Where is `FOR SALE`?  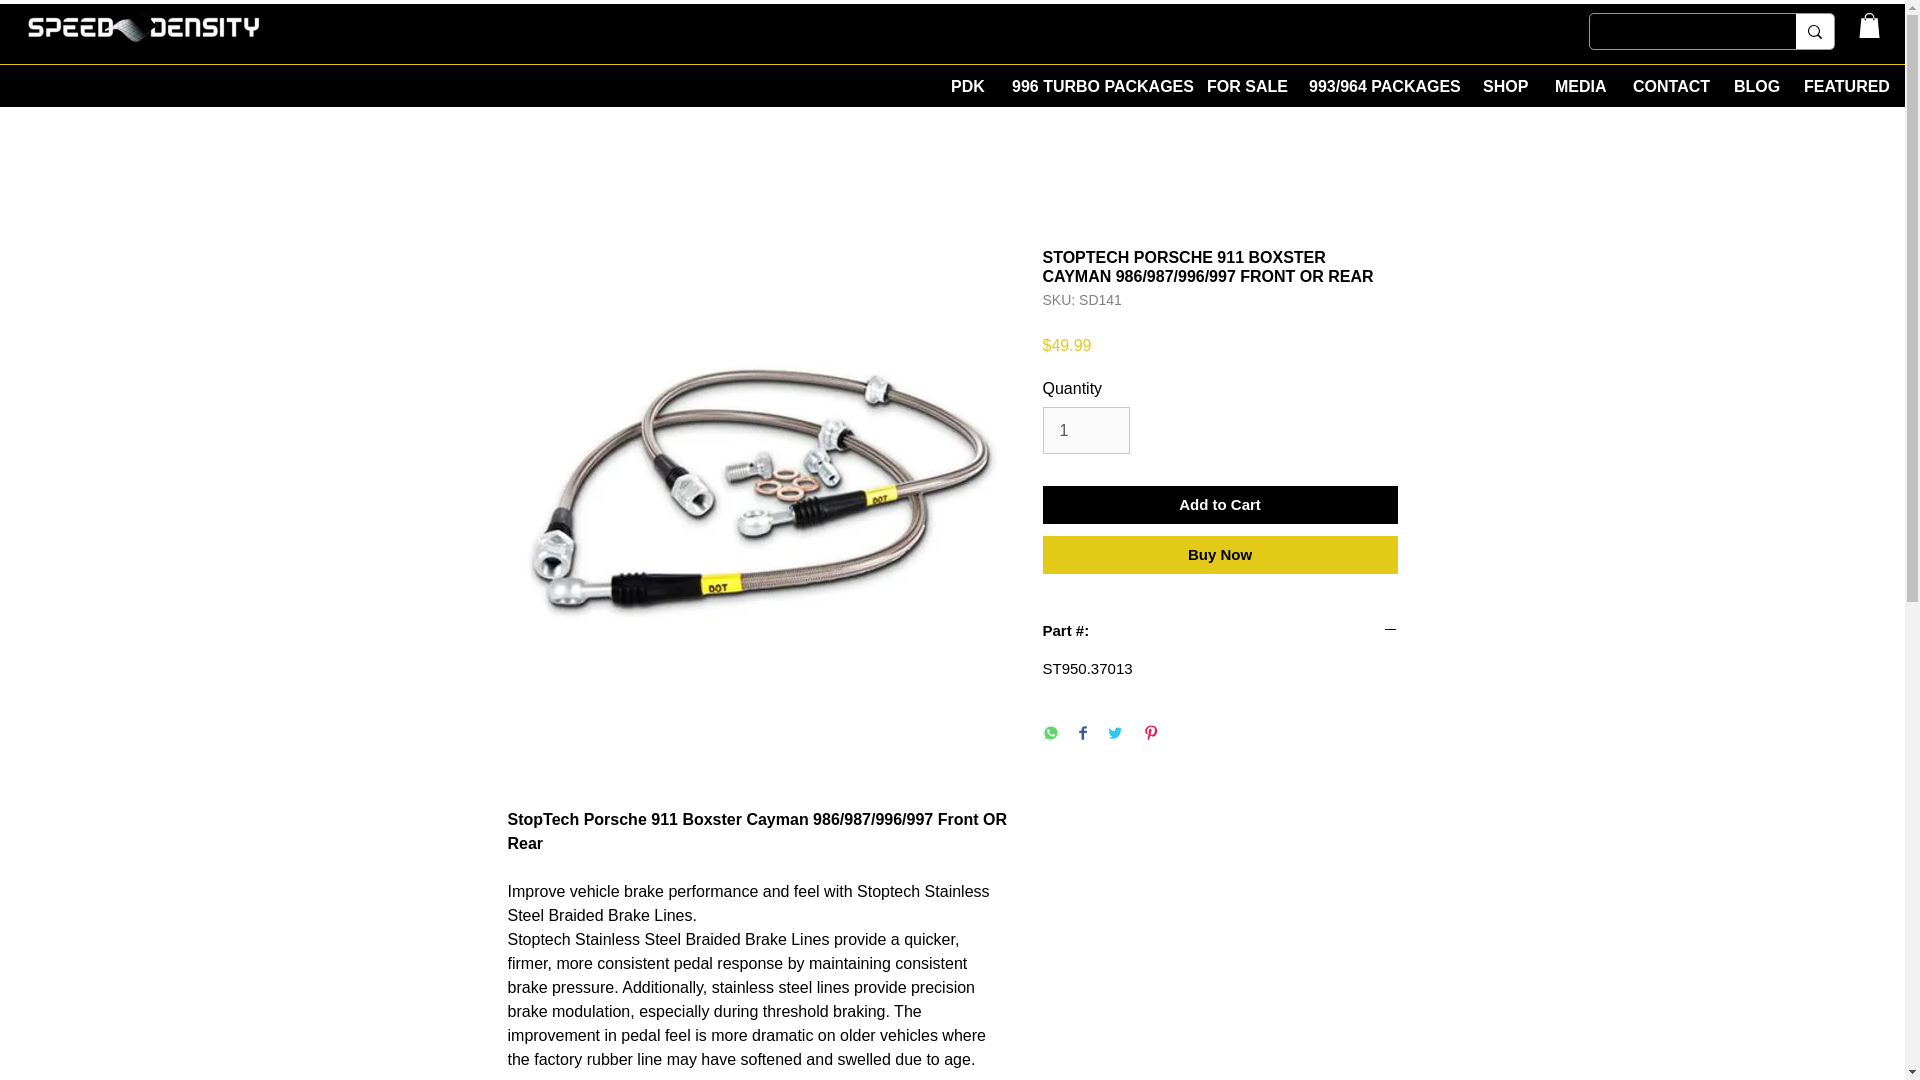 FOR SALE is located at coordinates (1243, 86).